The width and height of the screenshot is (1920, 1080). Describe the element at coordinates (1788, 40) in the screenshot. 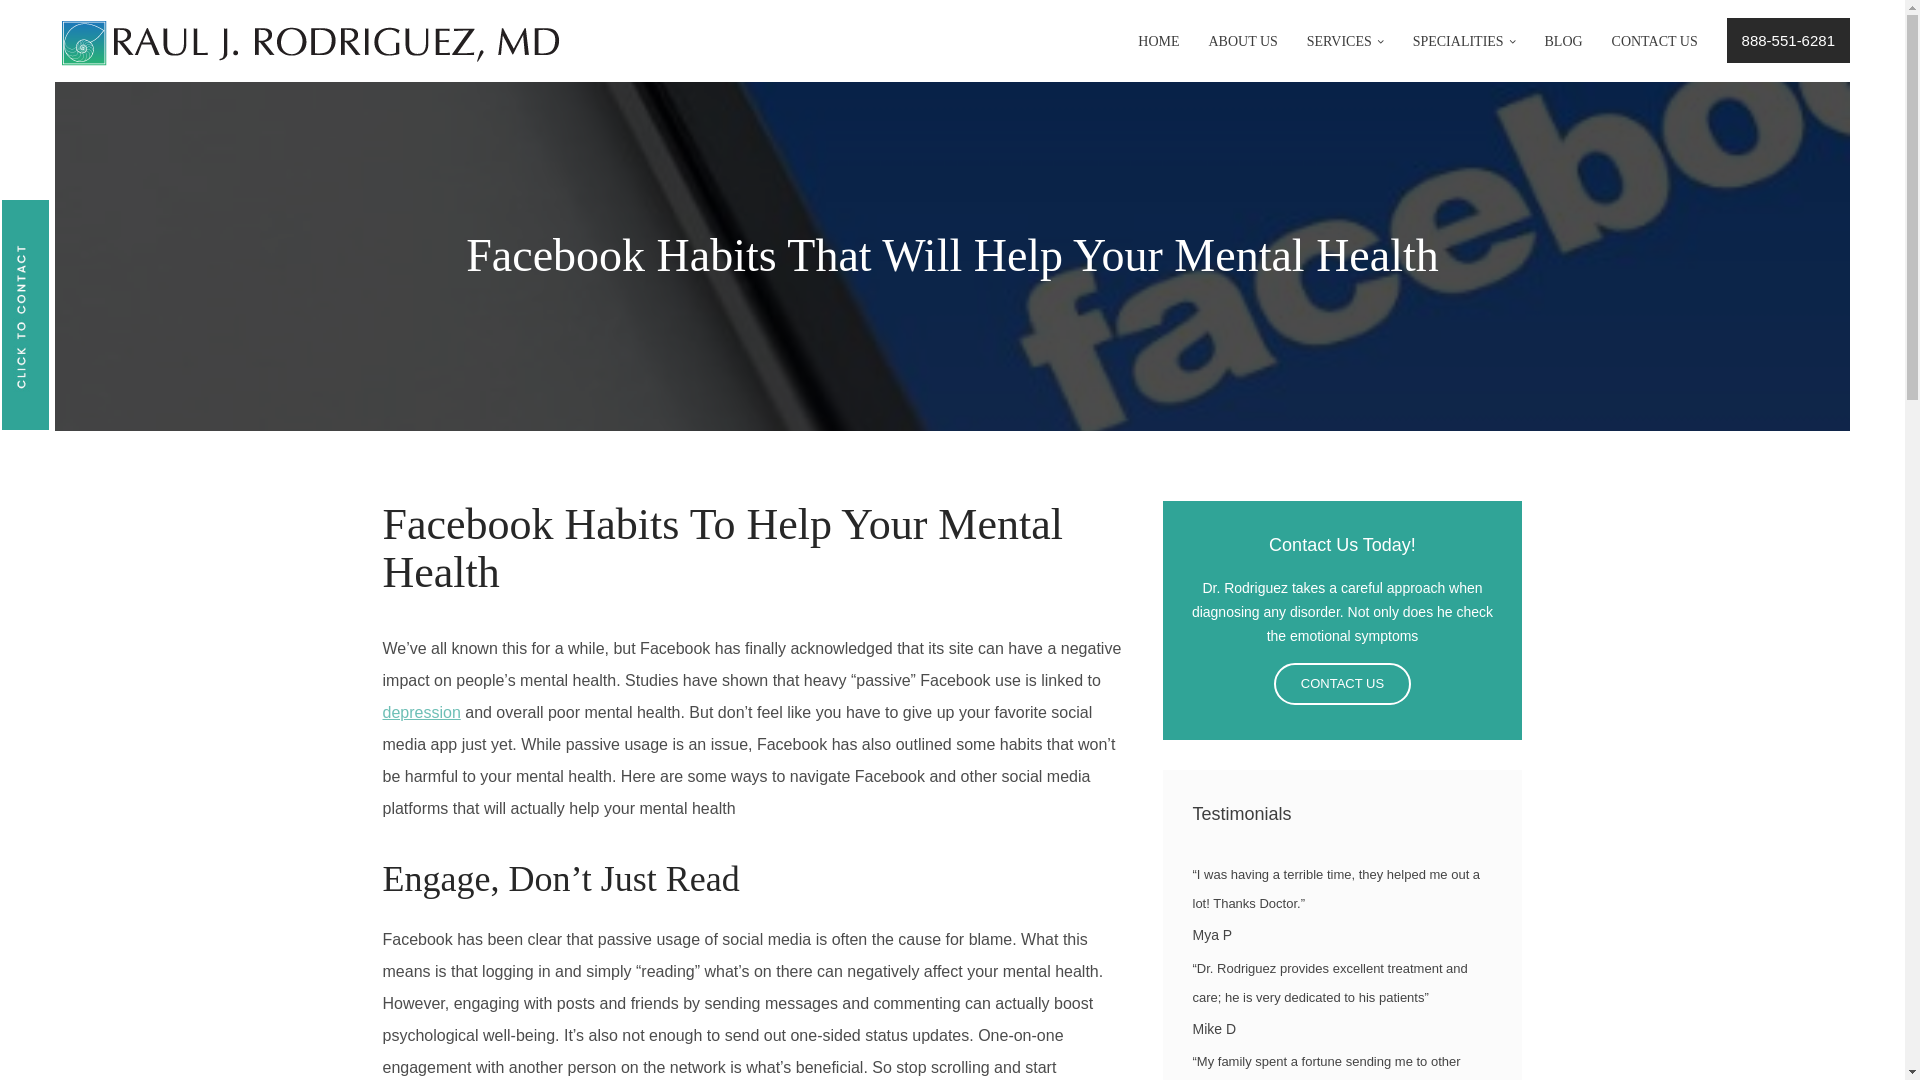

I see `888-551-6281` at that location.